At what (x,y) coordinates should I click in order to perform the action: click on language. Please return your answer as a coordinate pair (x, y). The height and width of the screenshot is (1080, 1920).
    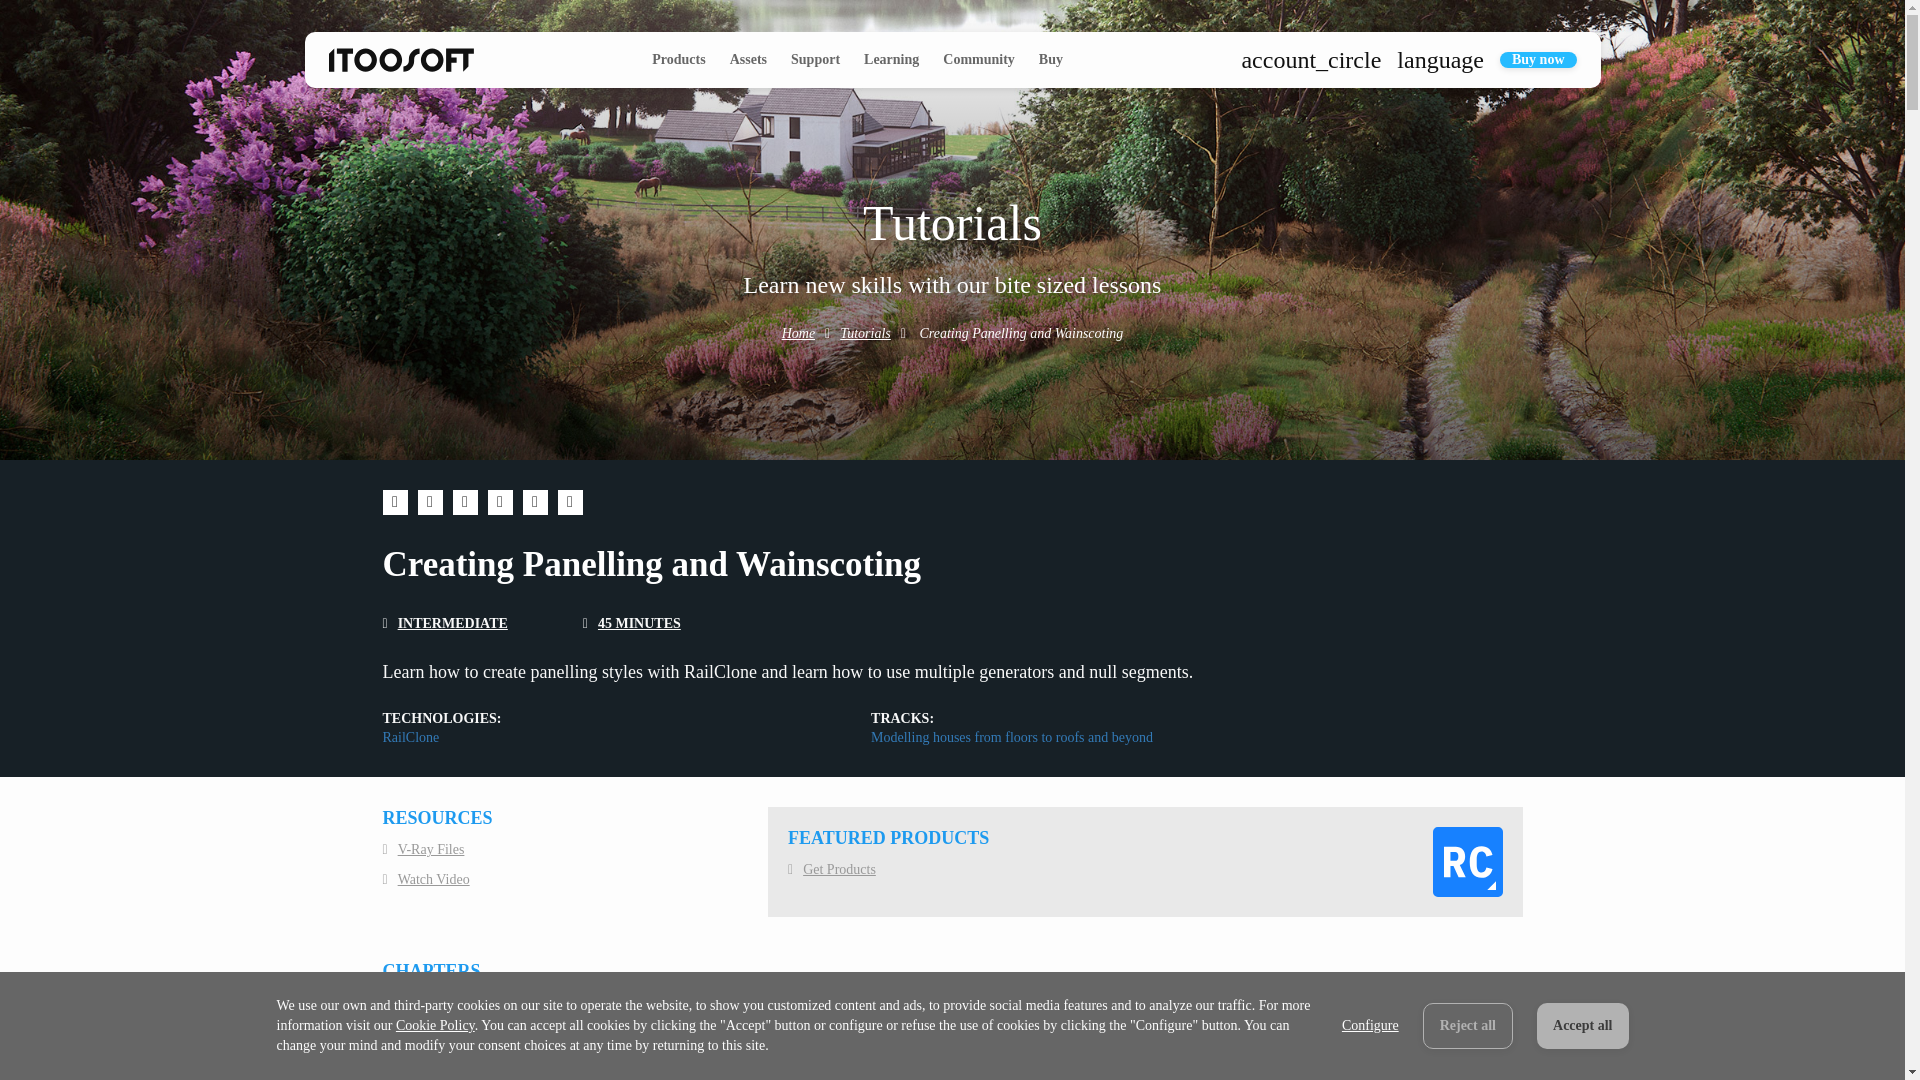
    Looking at the image, I should click on (1440, 60).